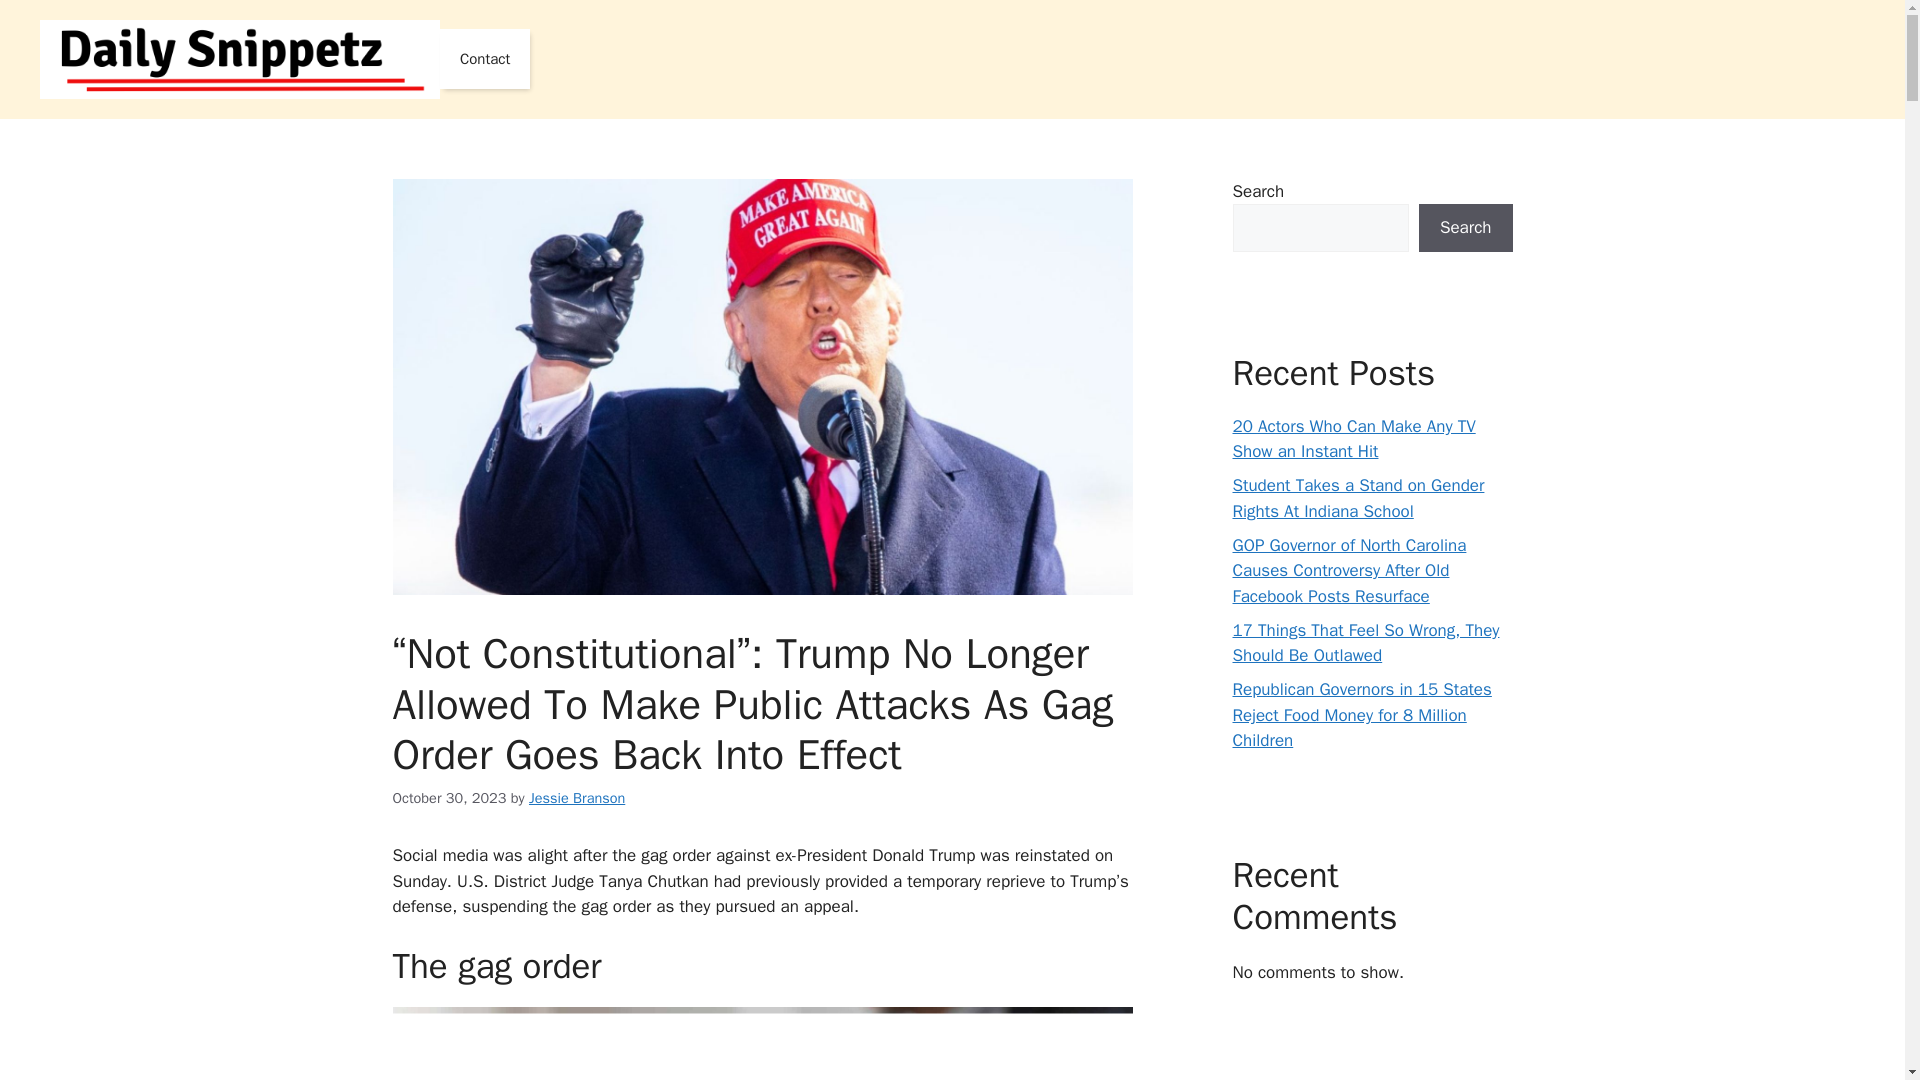 Image resolution: width=1920 pixels, height=1080 pixels. I want to click on Search, so click(1465, 228).